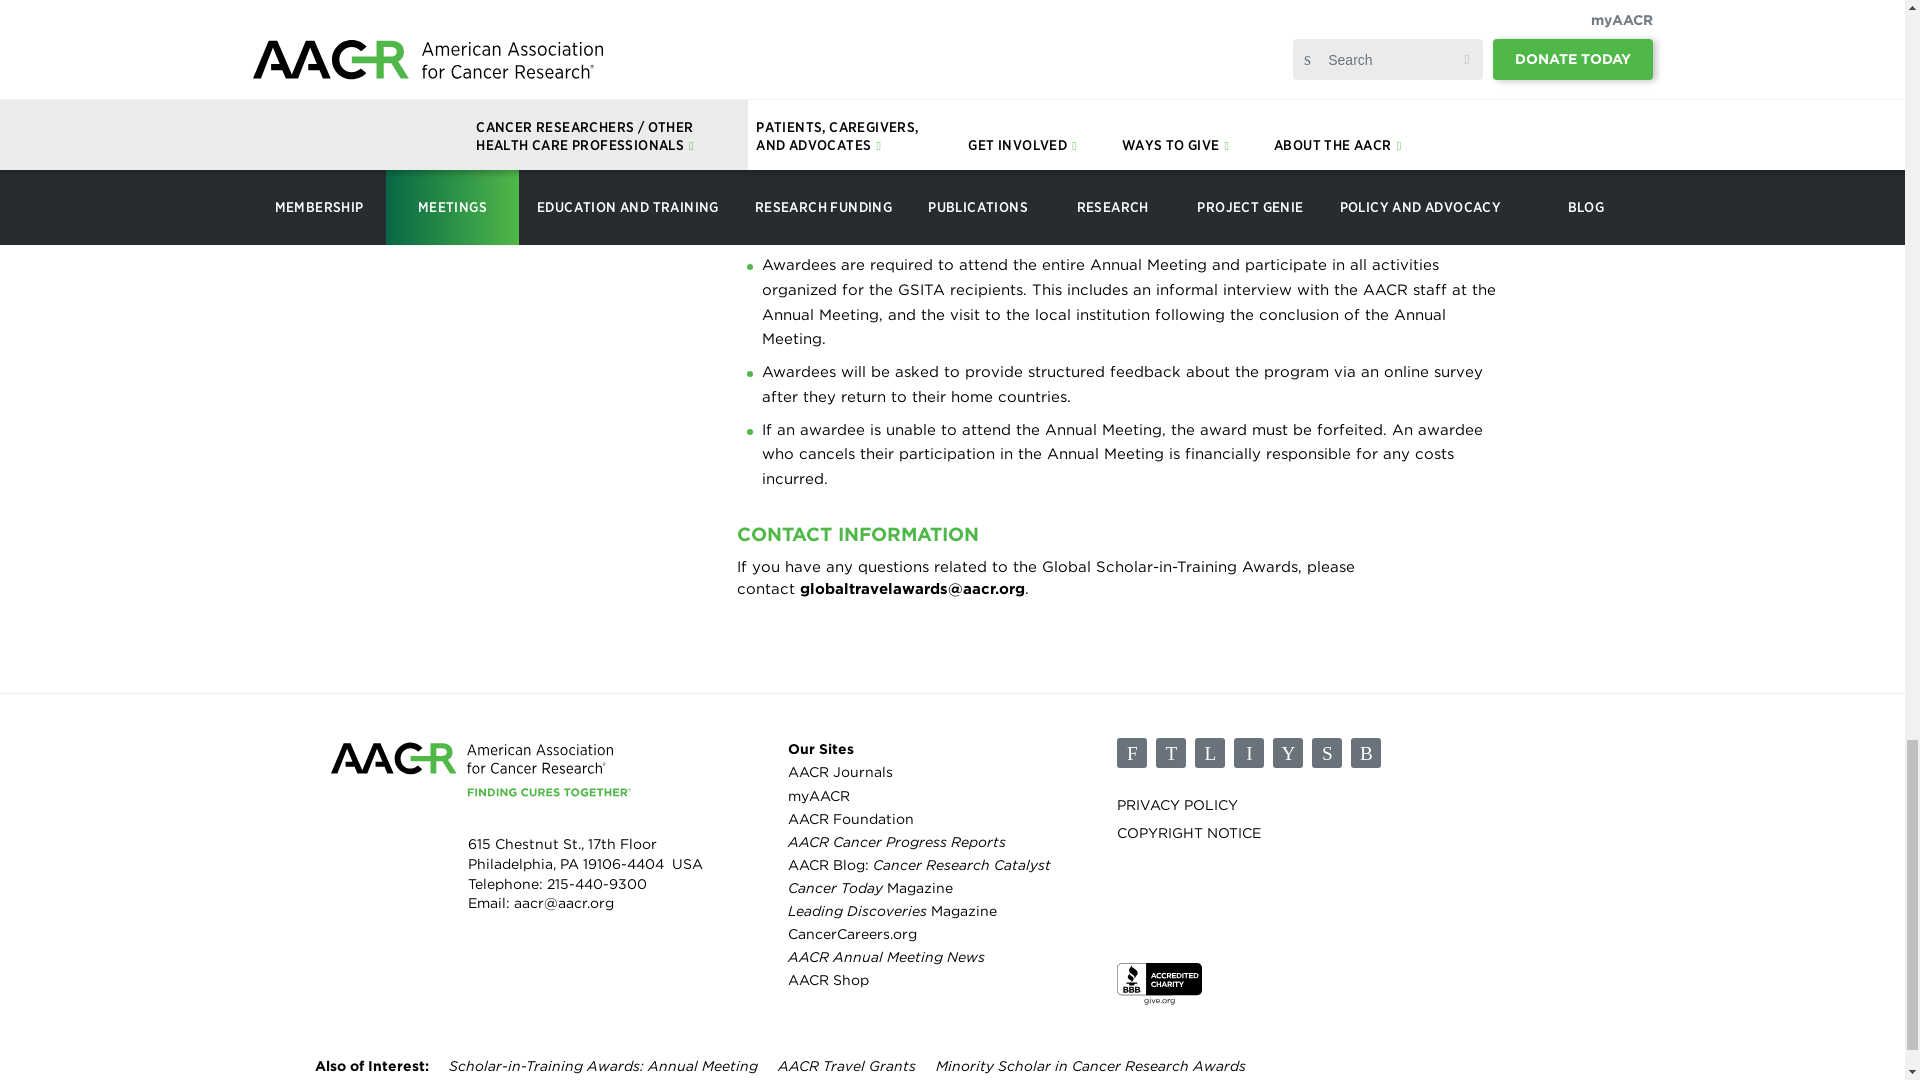 Image resolution: width=1920 pixels, height=1080 pixels. Describe the element at coordinates (1132, 752) in the screenshot. I see `Facebook` at that location.